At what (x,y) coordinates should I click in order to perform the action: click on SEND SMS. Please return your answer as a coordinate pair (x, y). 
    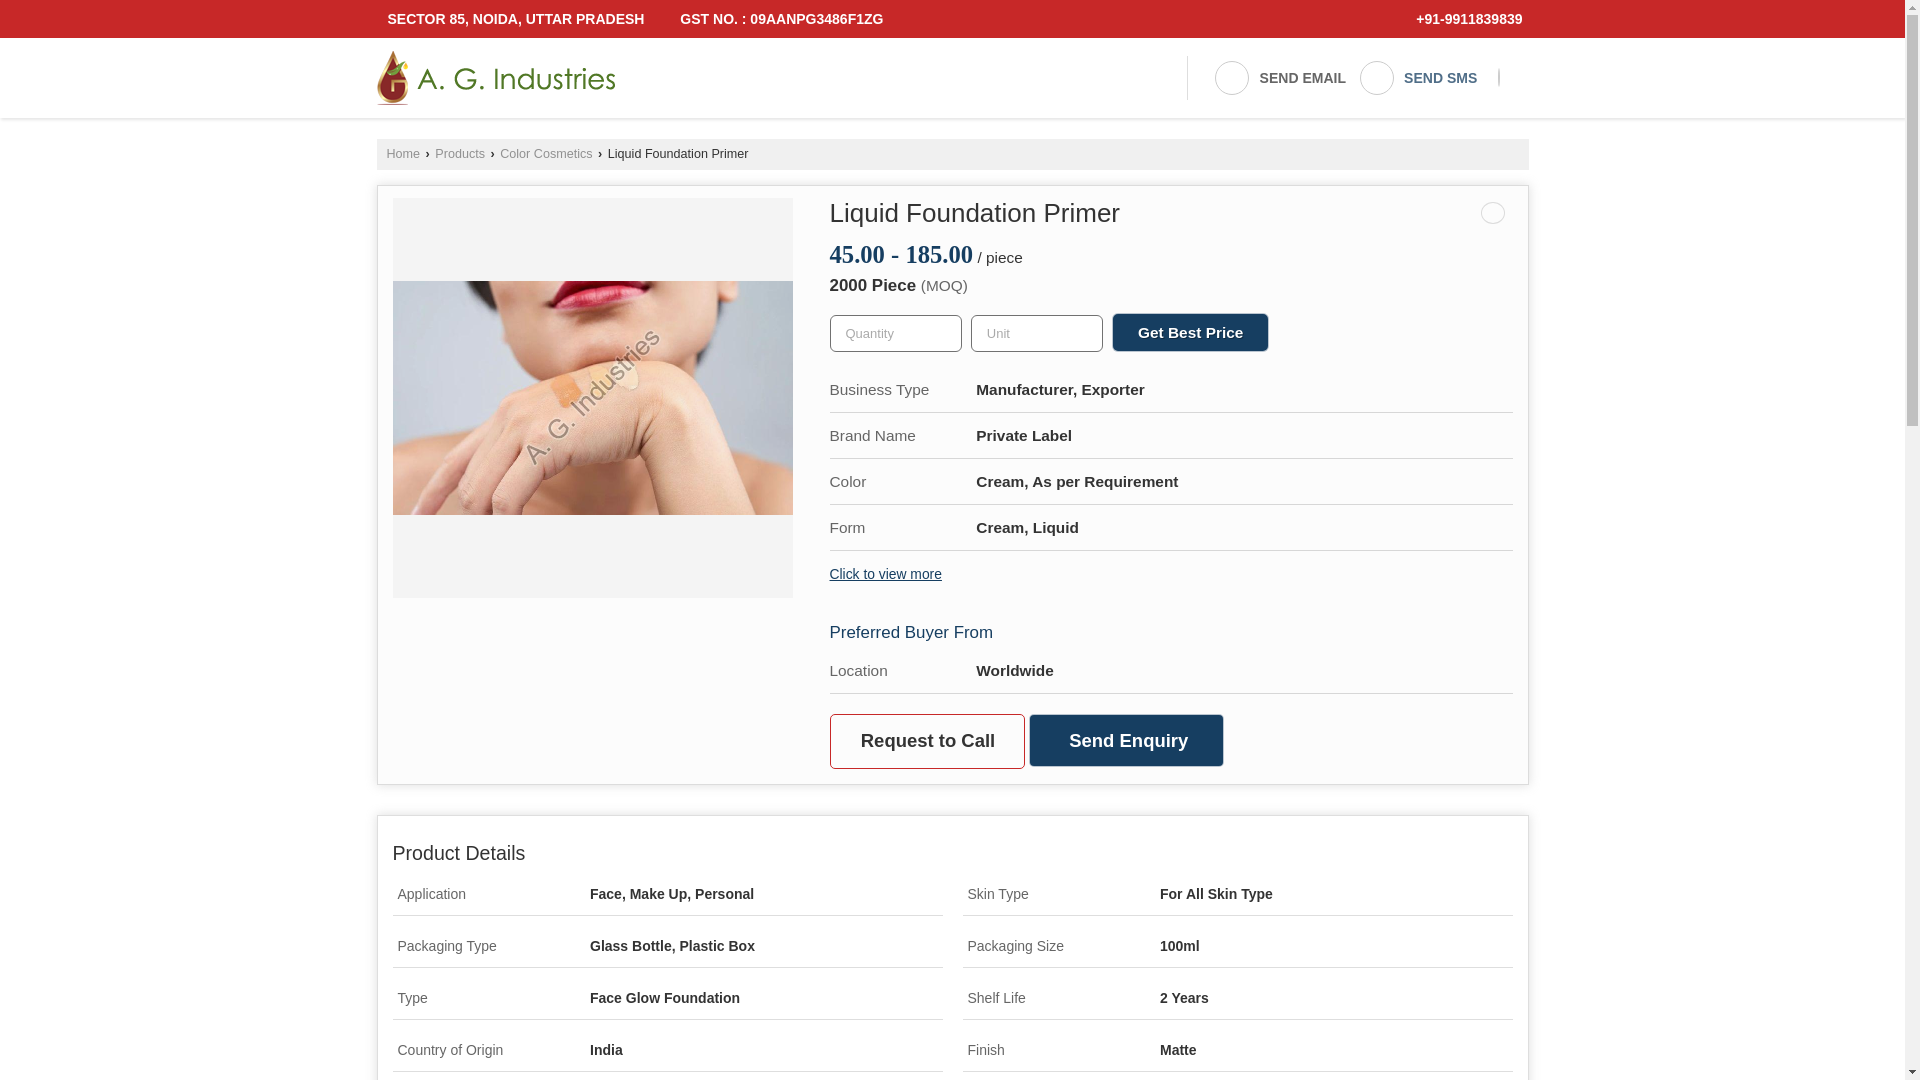
    Looking at the image, I should click on (1418, 78).